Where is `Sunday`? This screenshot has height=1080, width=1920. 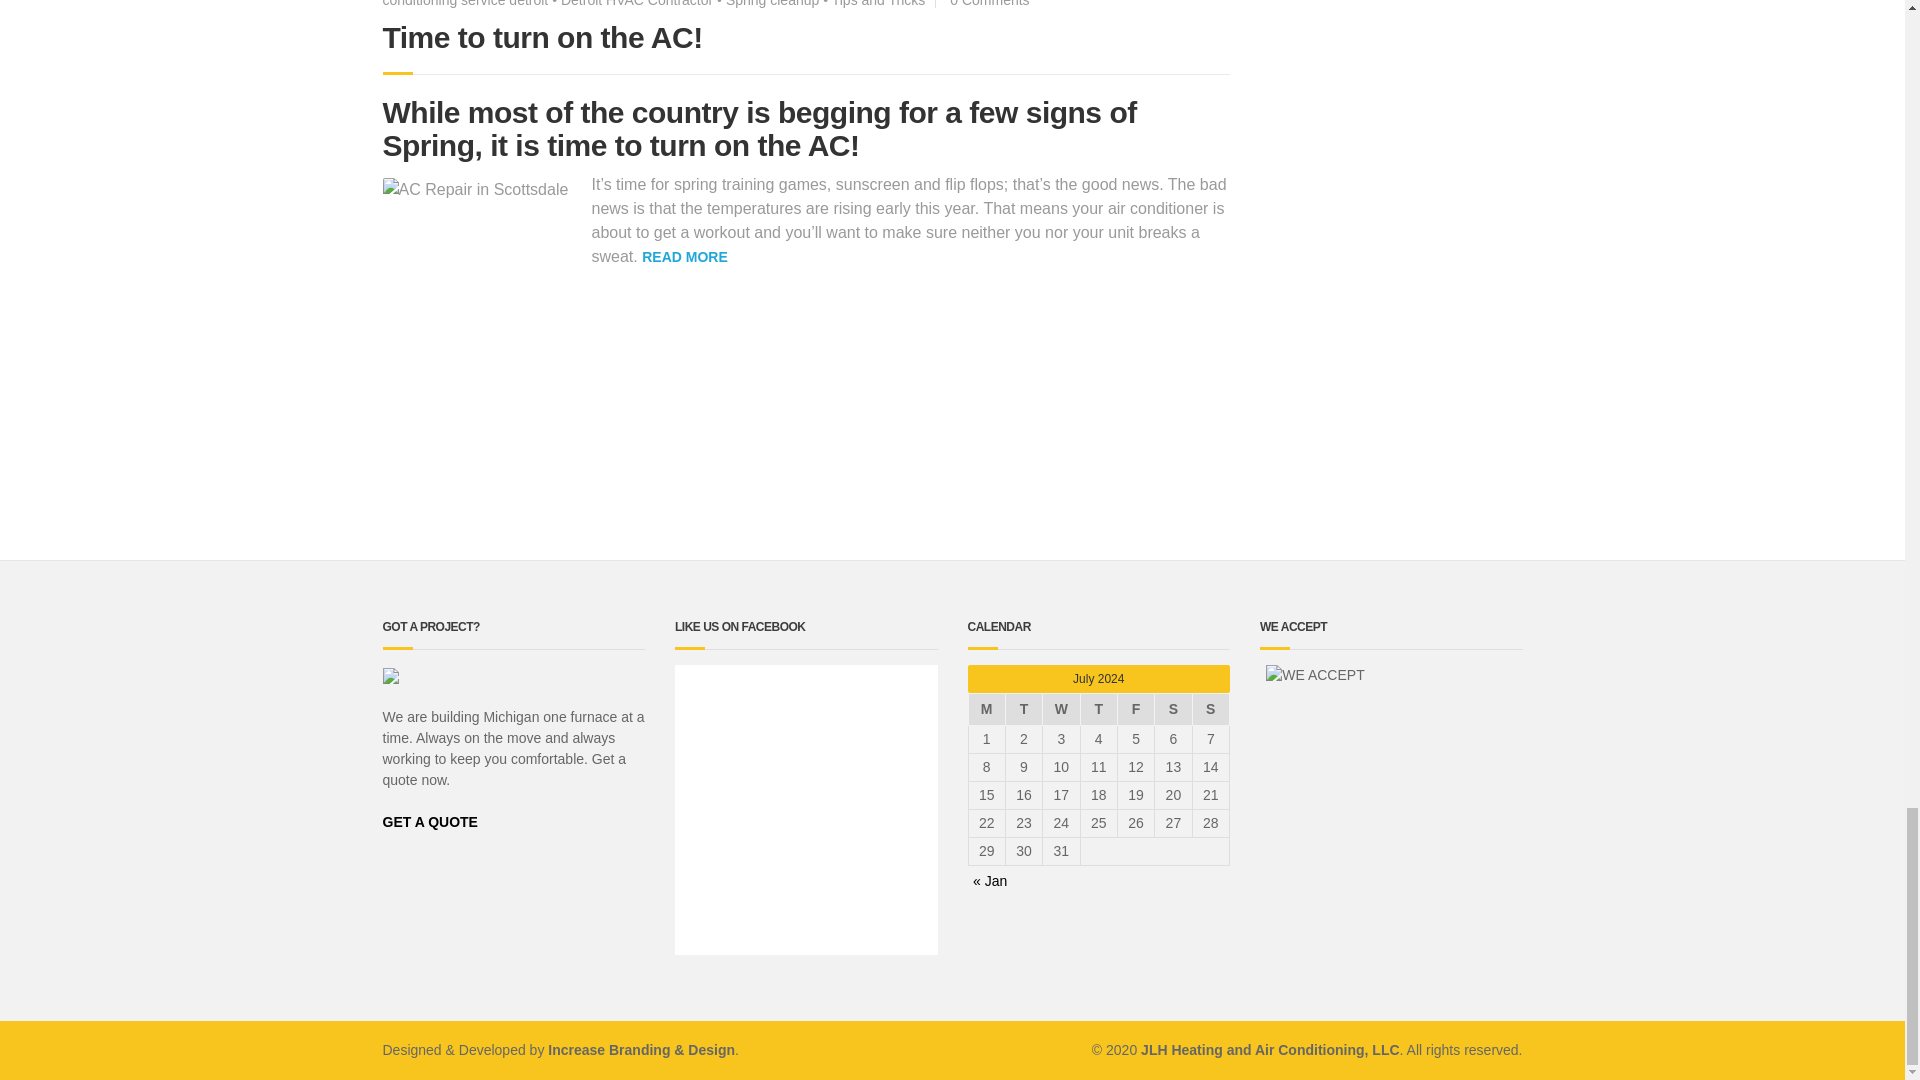
Sunday is located at coordinates (1210, 710).